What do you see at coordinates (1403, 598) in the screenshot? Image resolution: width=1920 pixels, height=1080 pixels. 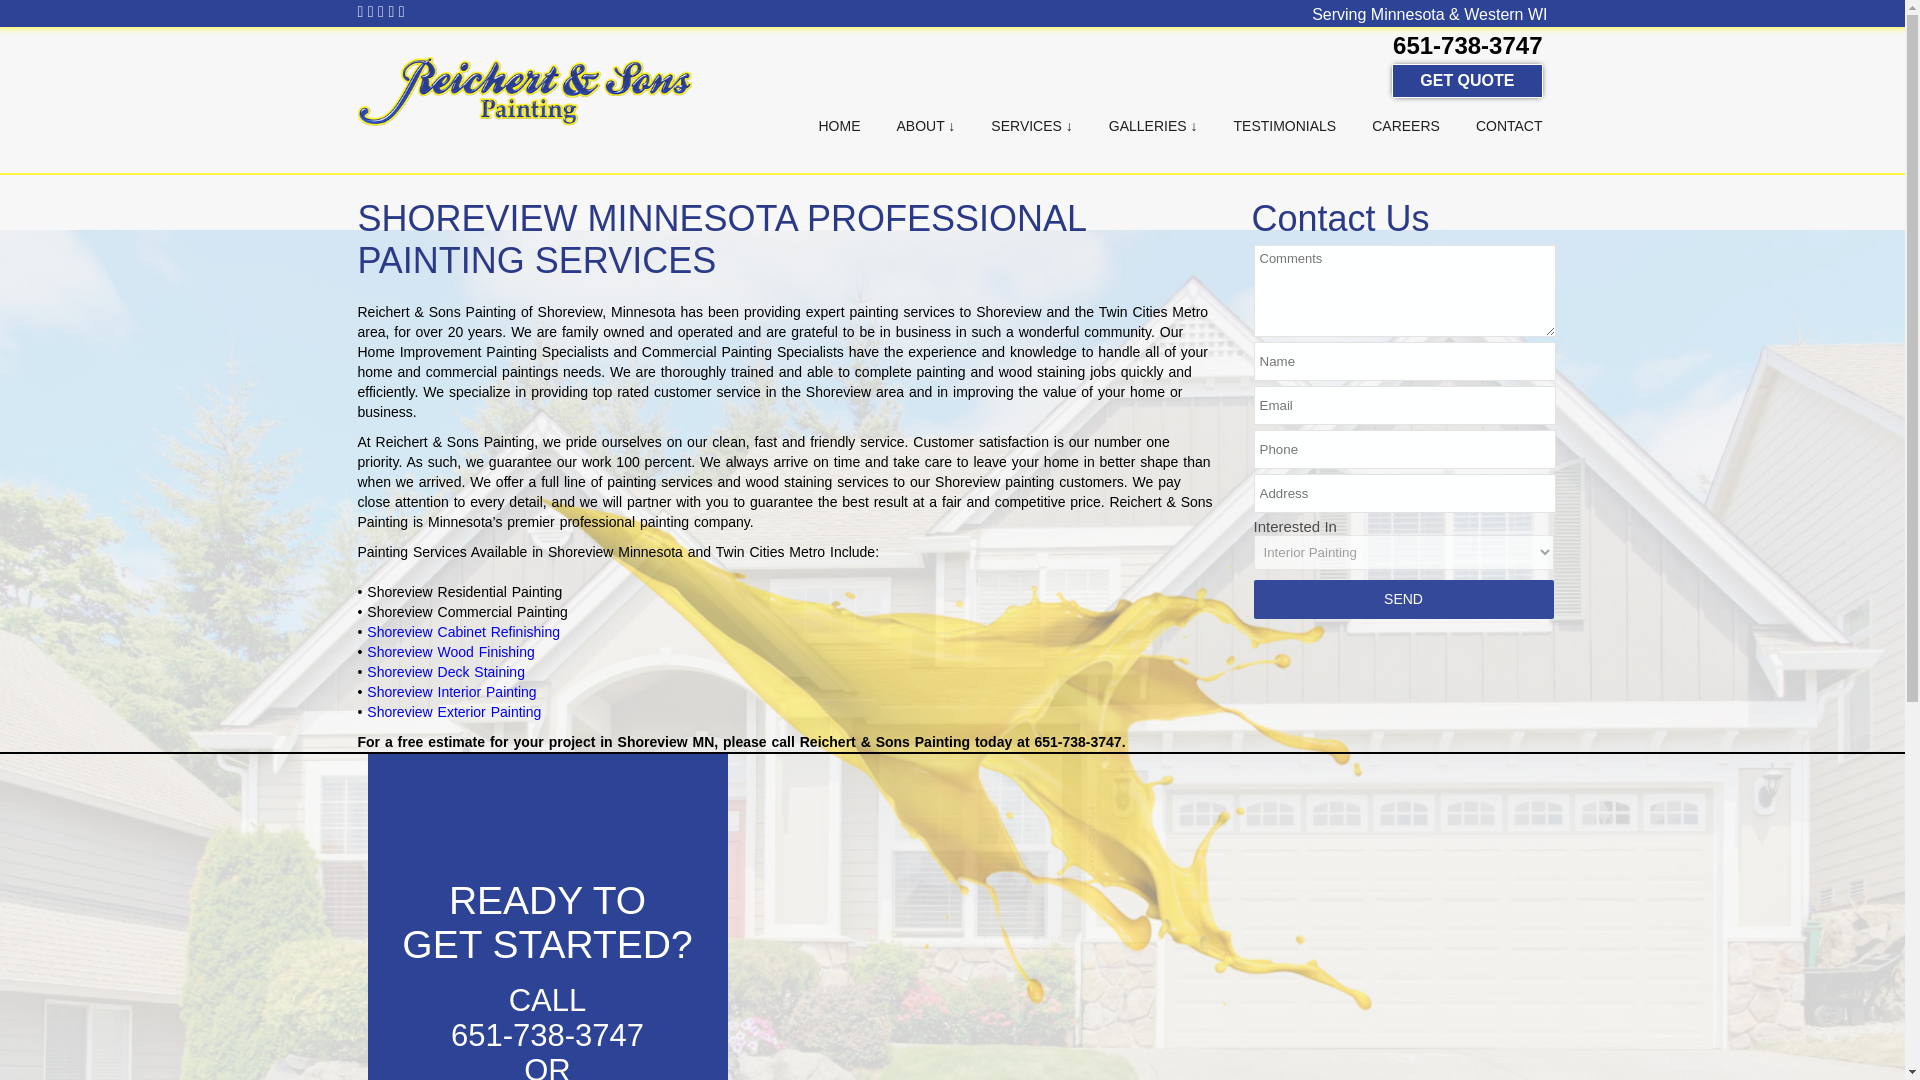 I see `send` at bounding box center [1403, 598].